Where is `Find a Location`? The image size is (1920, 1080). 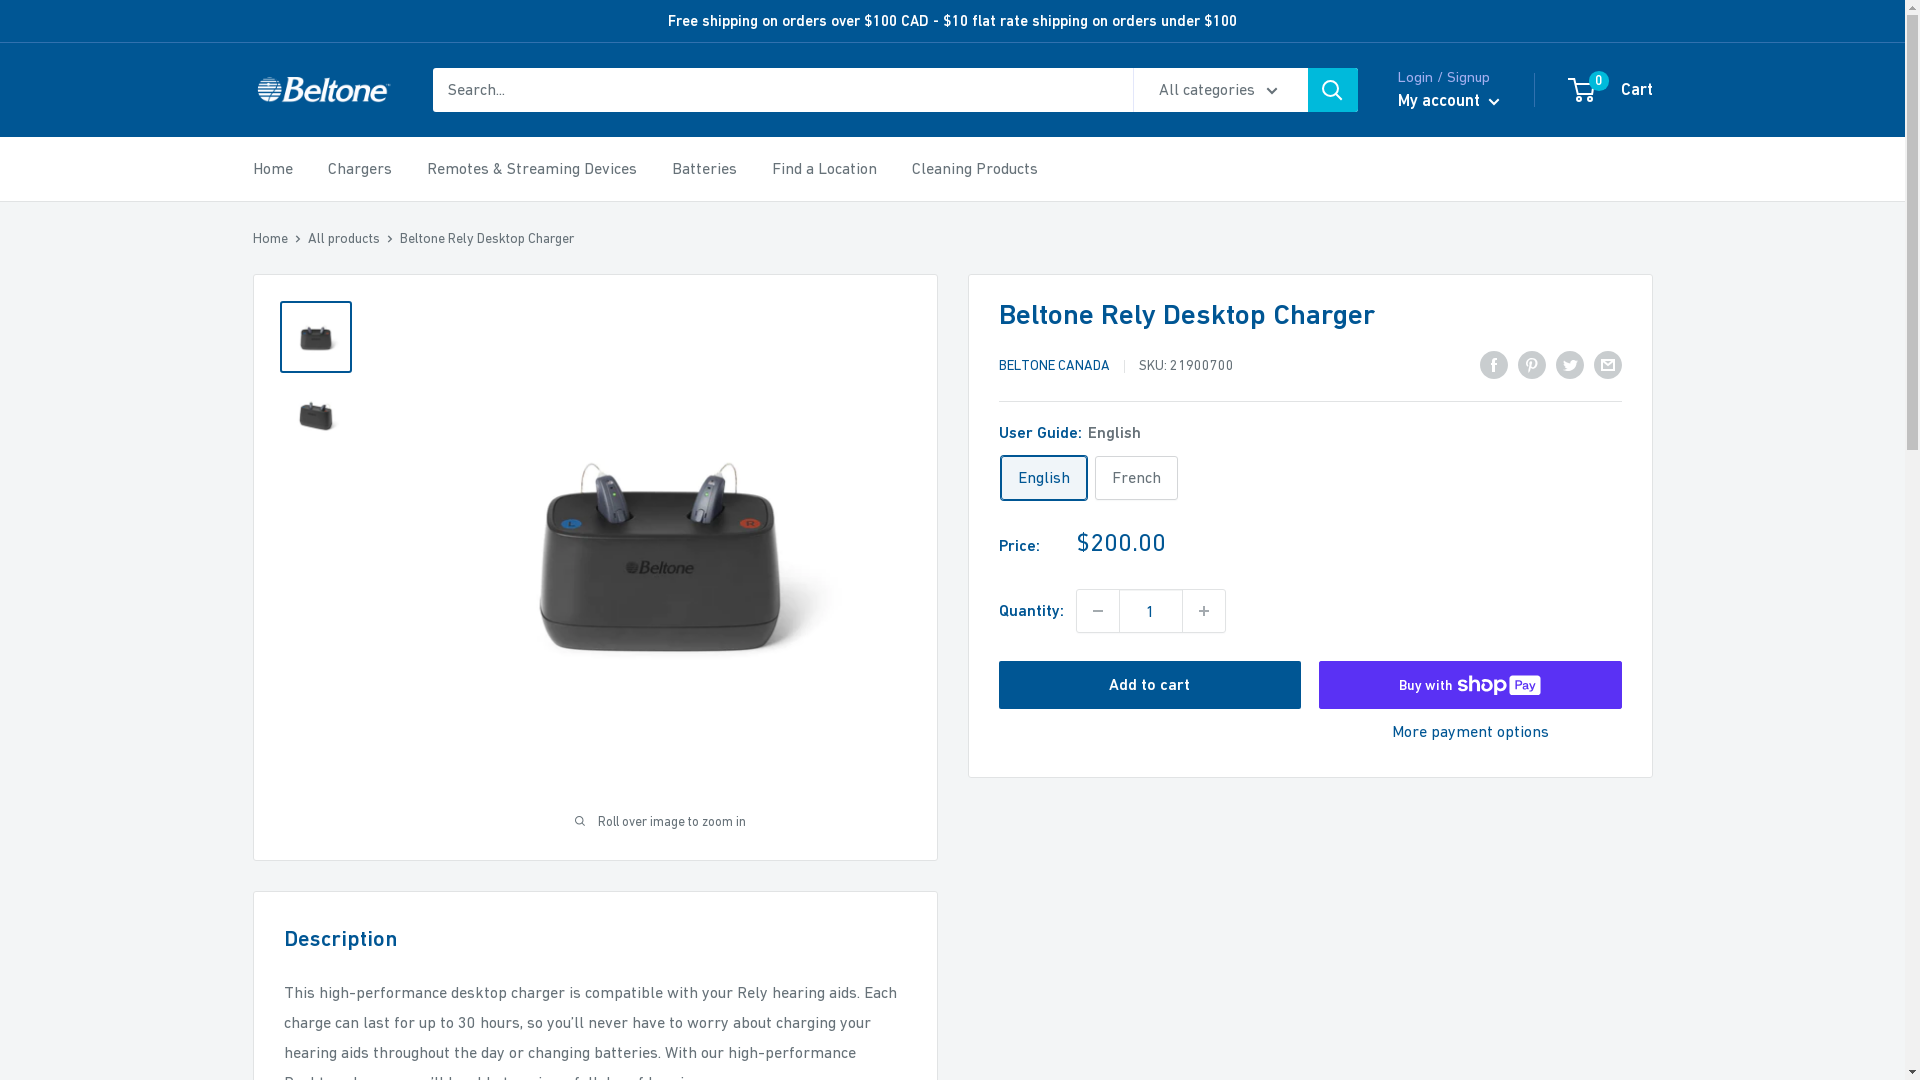
Find a Location is located at coordinates (824, 169).